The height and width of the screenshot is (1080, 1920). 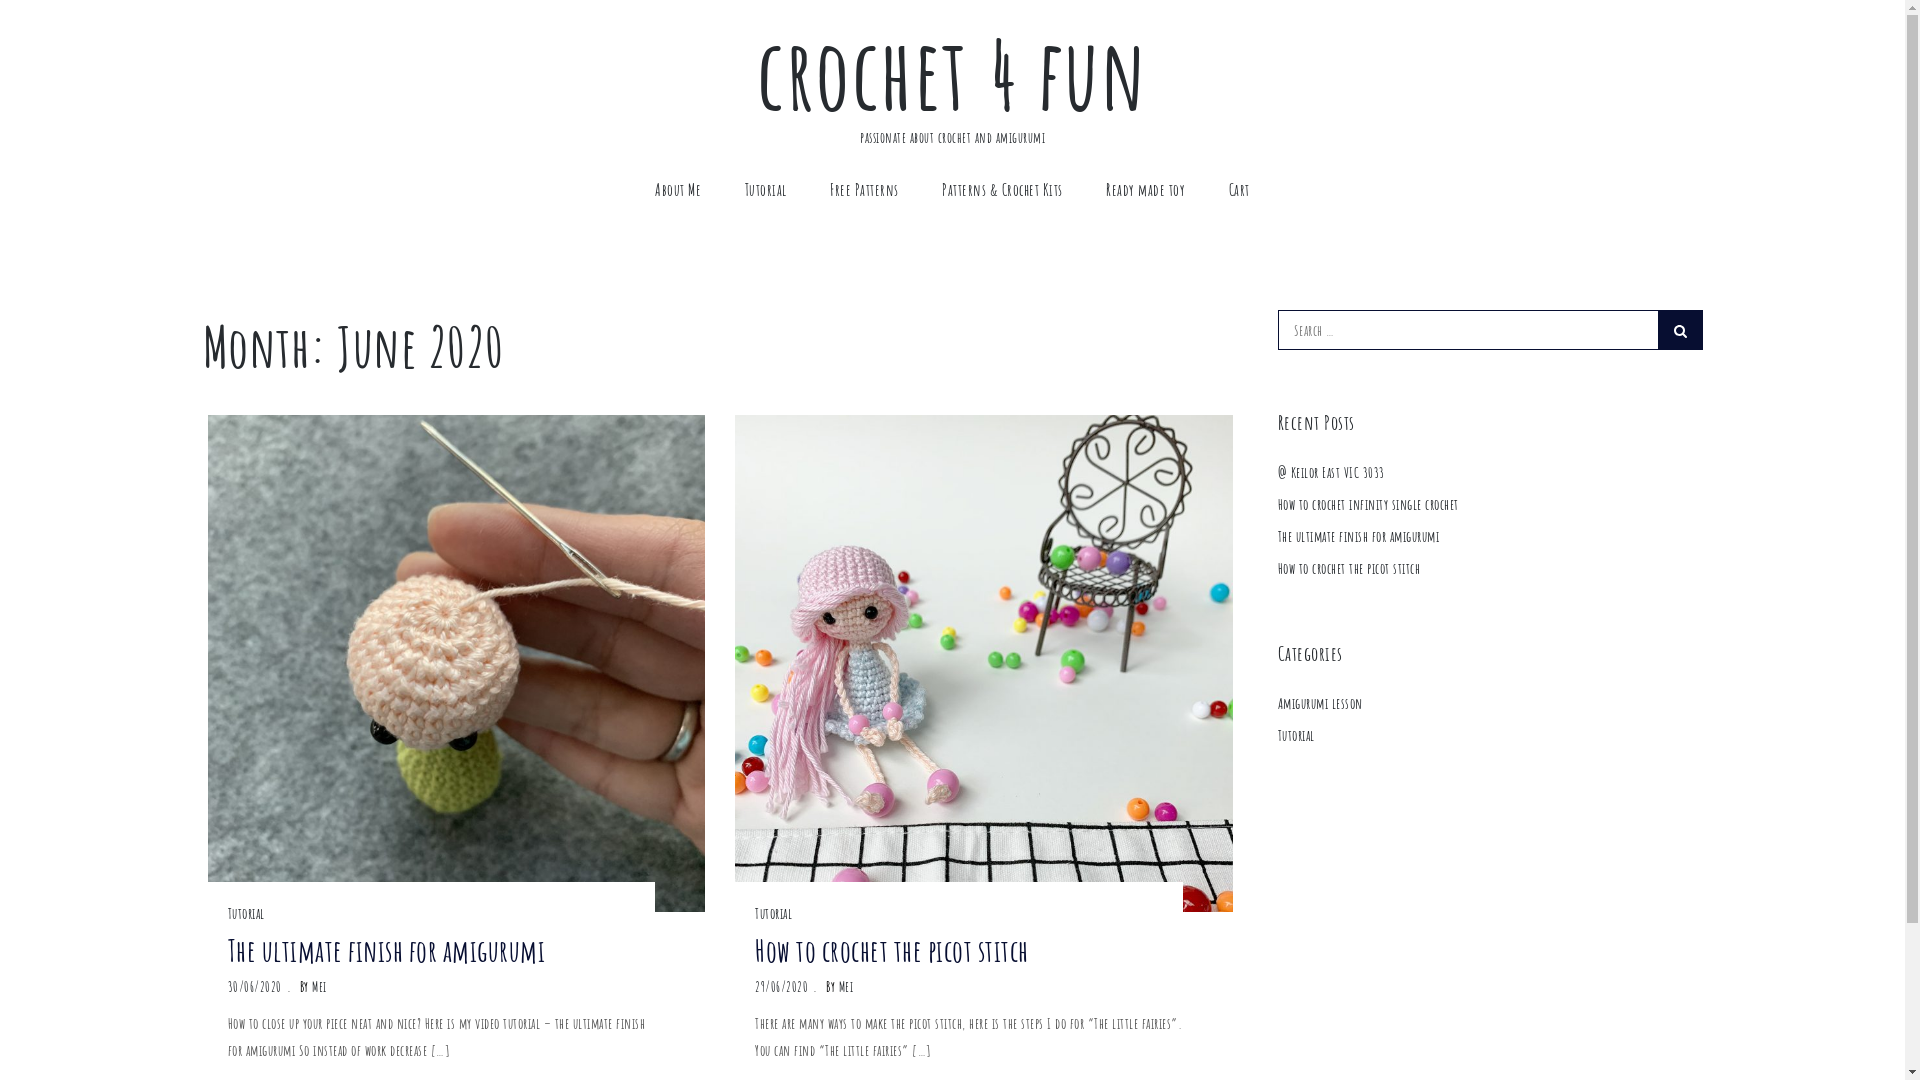 What do you see at coordinates (1320, 704) in the screenshot?
I see `Amigurumi lesson` at bounding box center [1320, 704].